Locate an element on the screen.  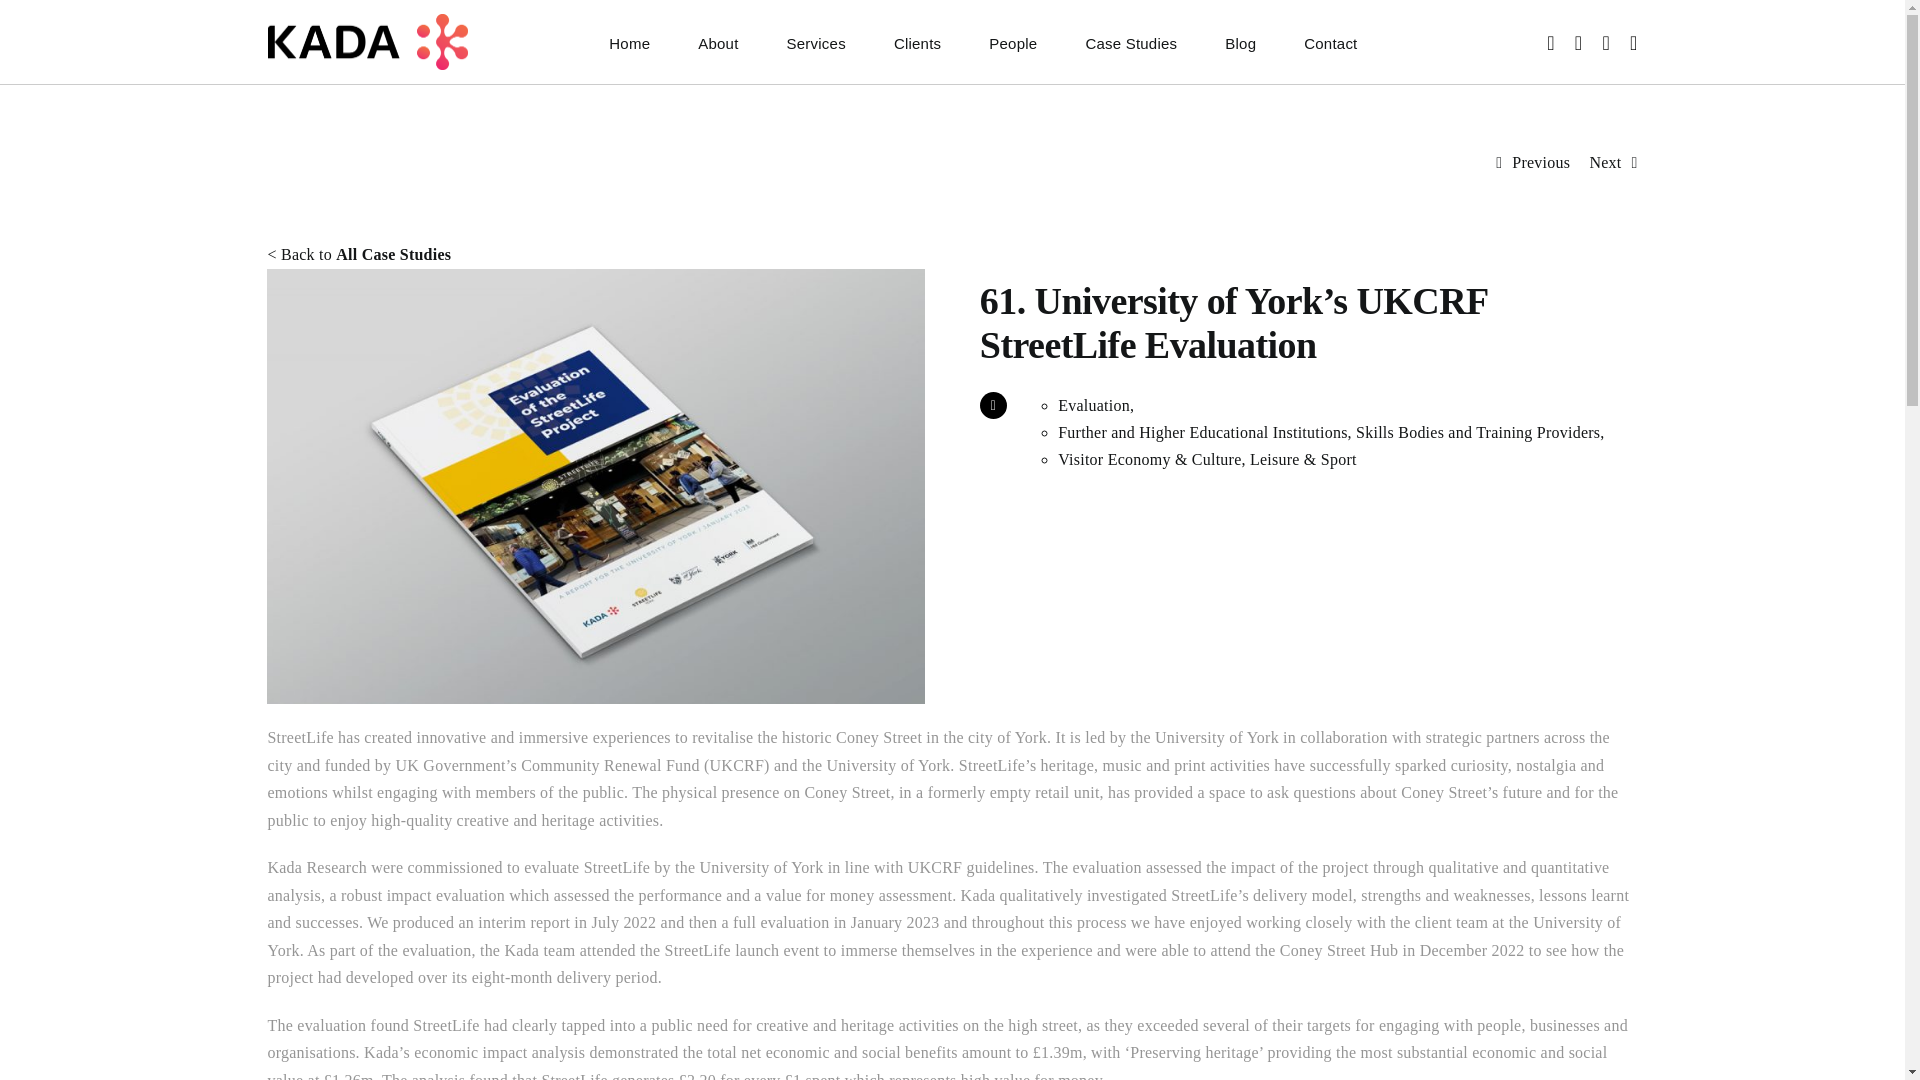
Evaluation is located at coordinates (1094, 405).